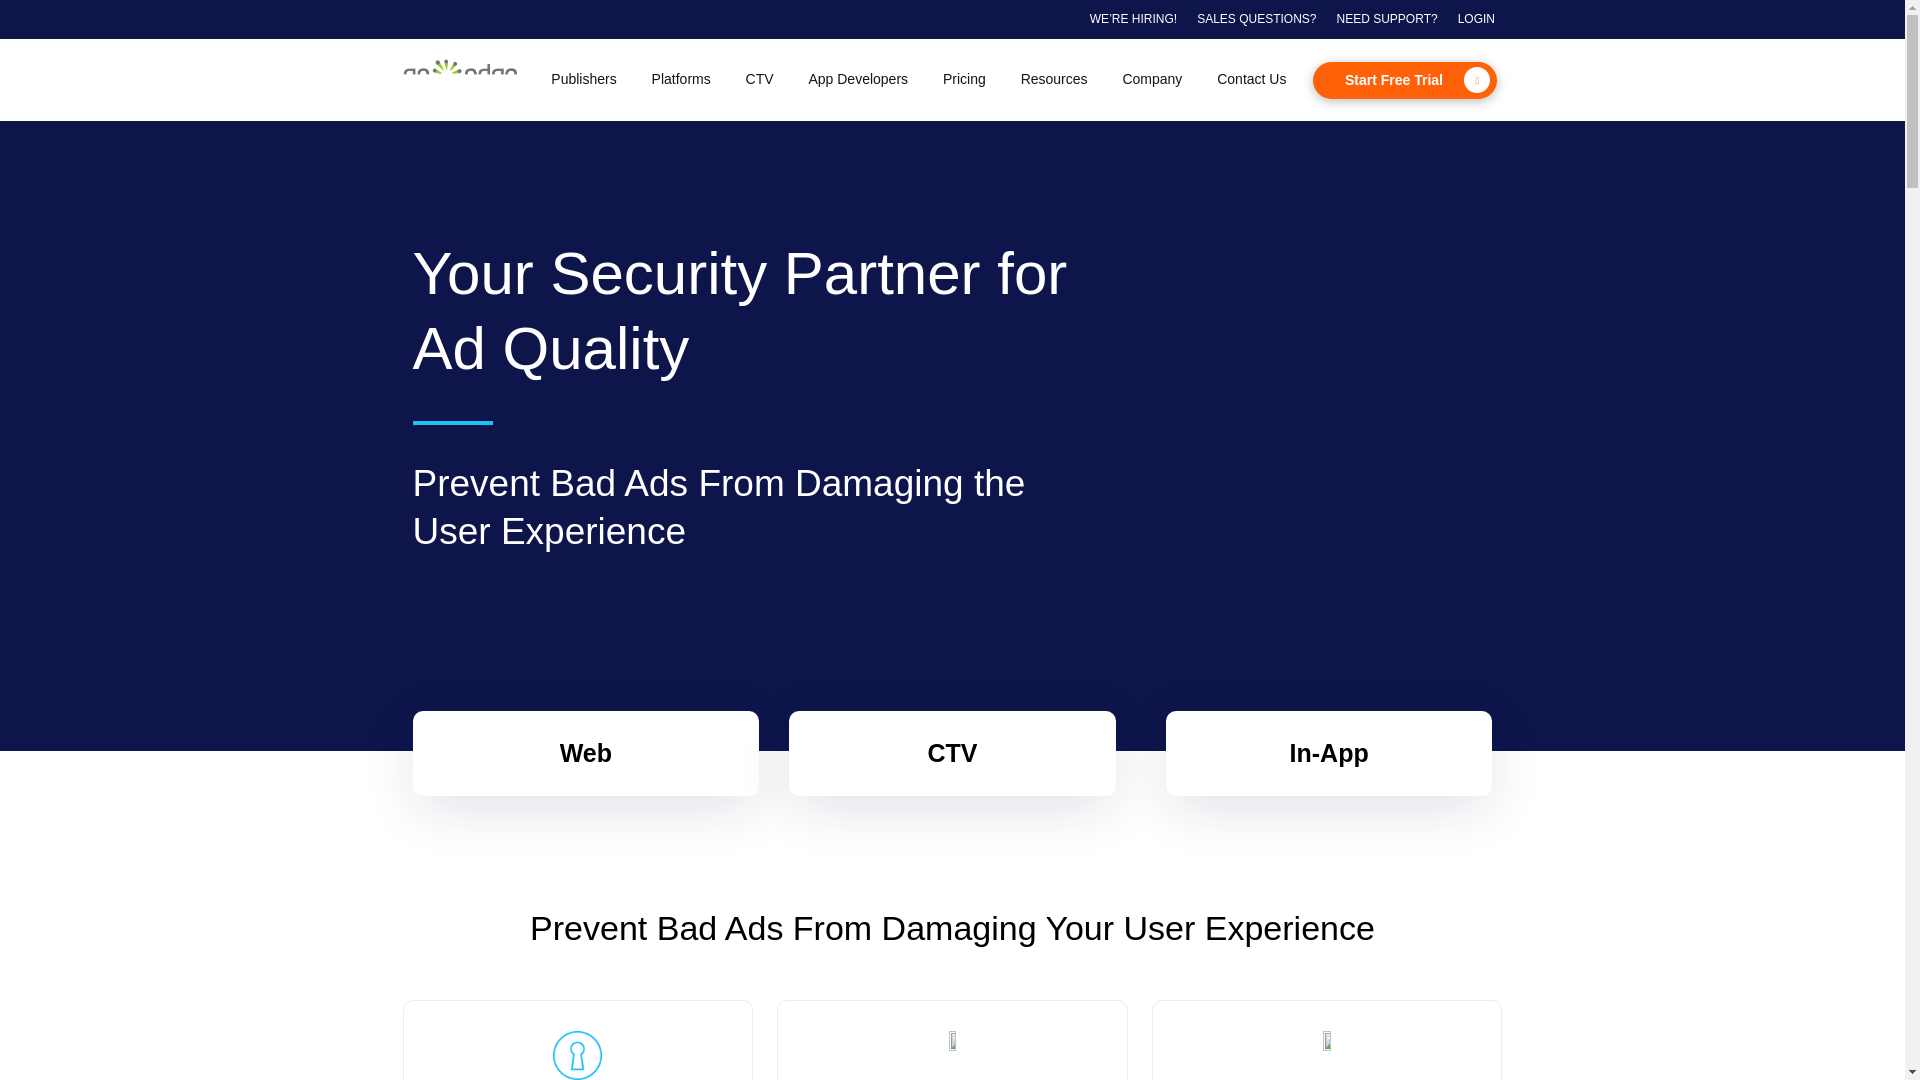 This screenshot has width=1920, height=1080. What do you see at coordinates (1387, 19) in the screenshot?
I see `NEED SUPPORT?` at bounding box center [1387, 19].